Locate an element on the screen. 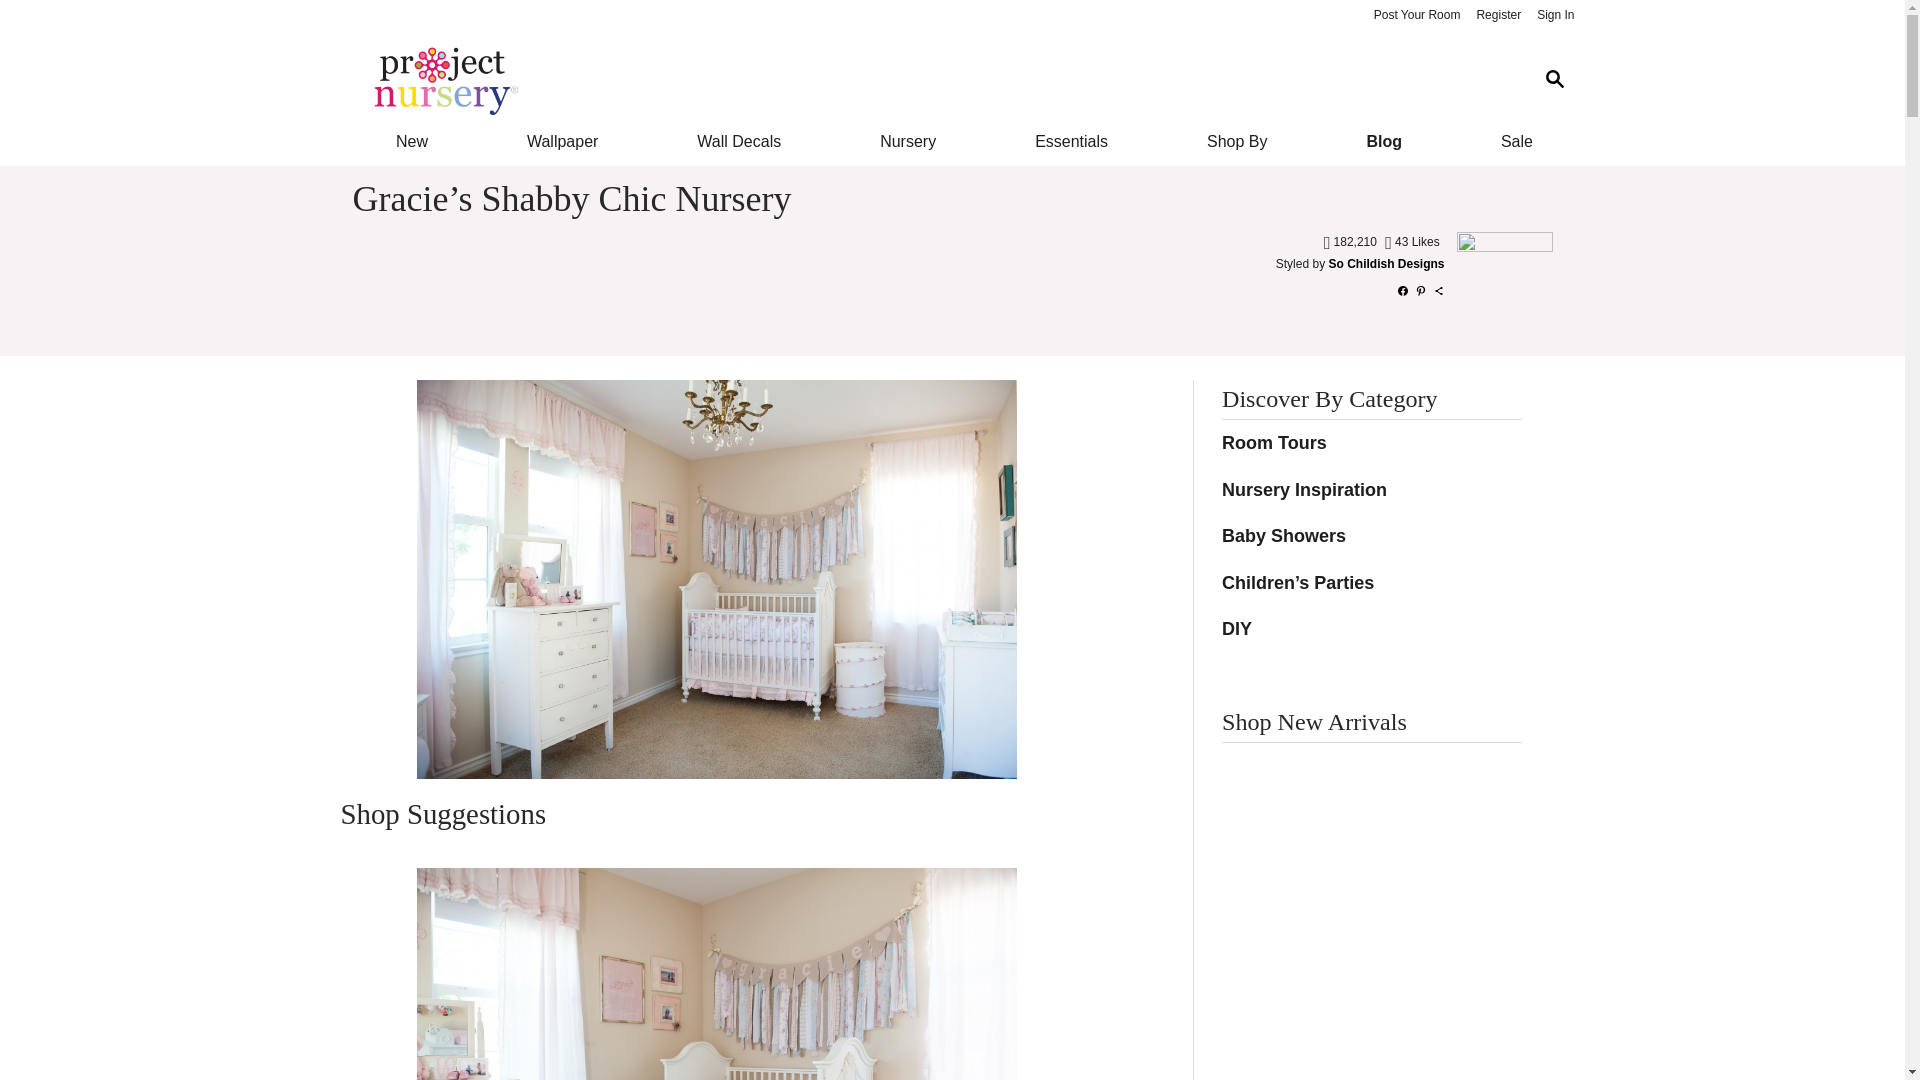  New is located at coordinates (410, 142).